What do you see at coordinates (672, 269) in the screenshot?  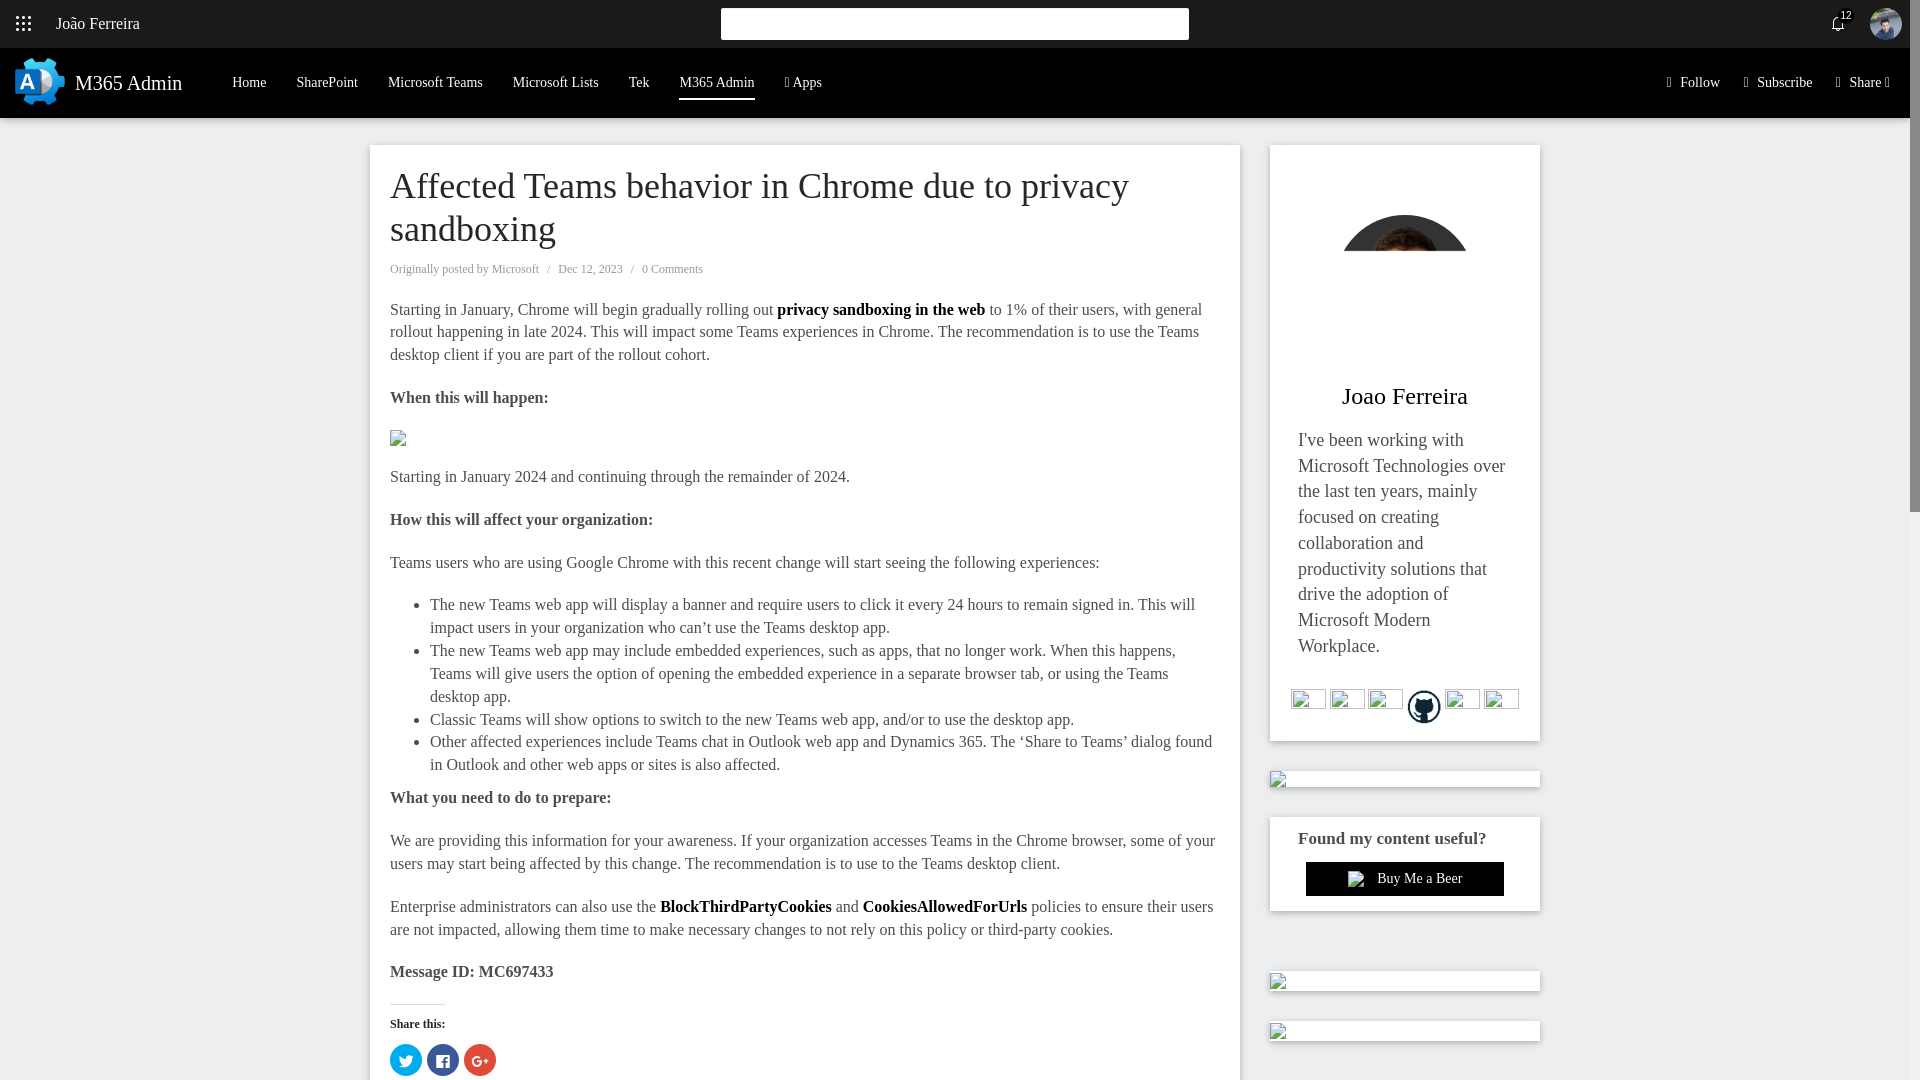 I see `0 Comments` at bounding box center [672, 269].